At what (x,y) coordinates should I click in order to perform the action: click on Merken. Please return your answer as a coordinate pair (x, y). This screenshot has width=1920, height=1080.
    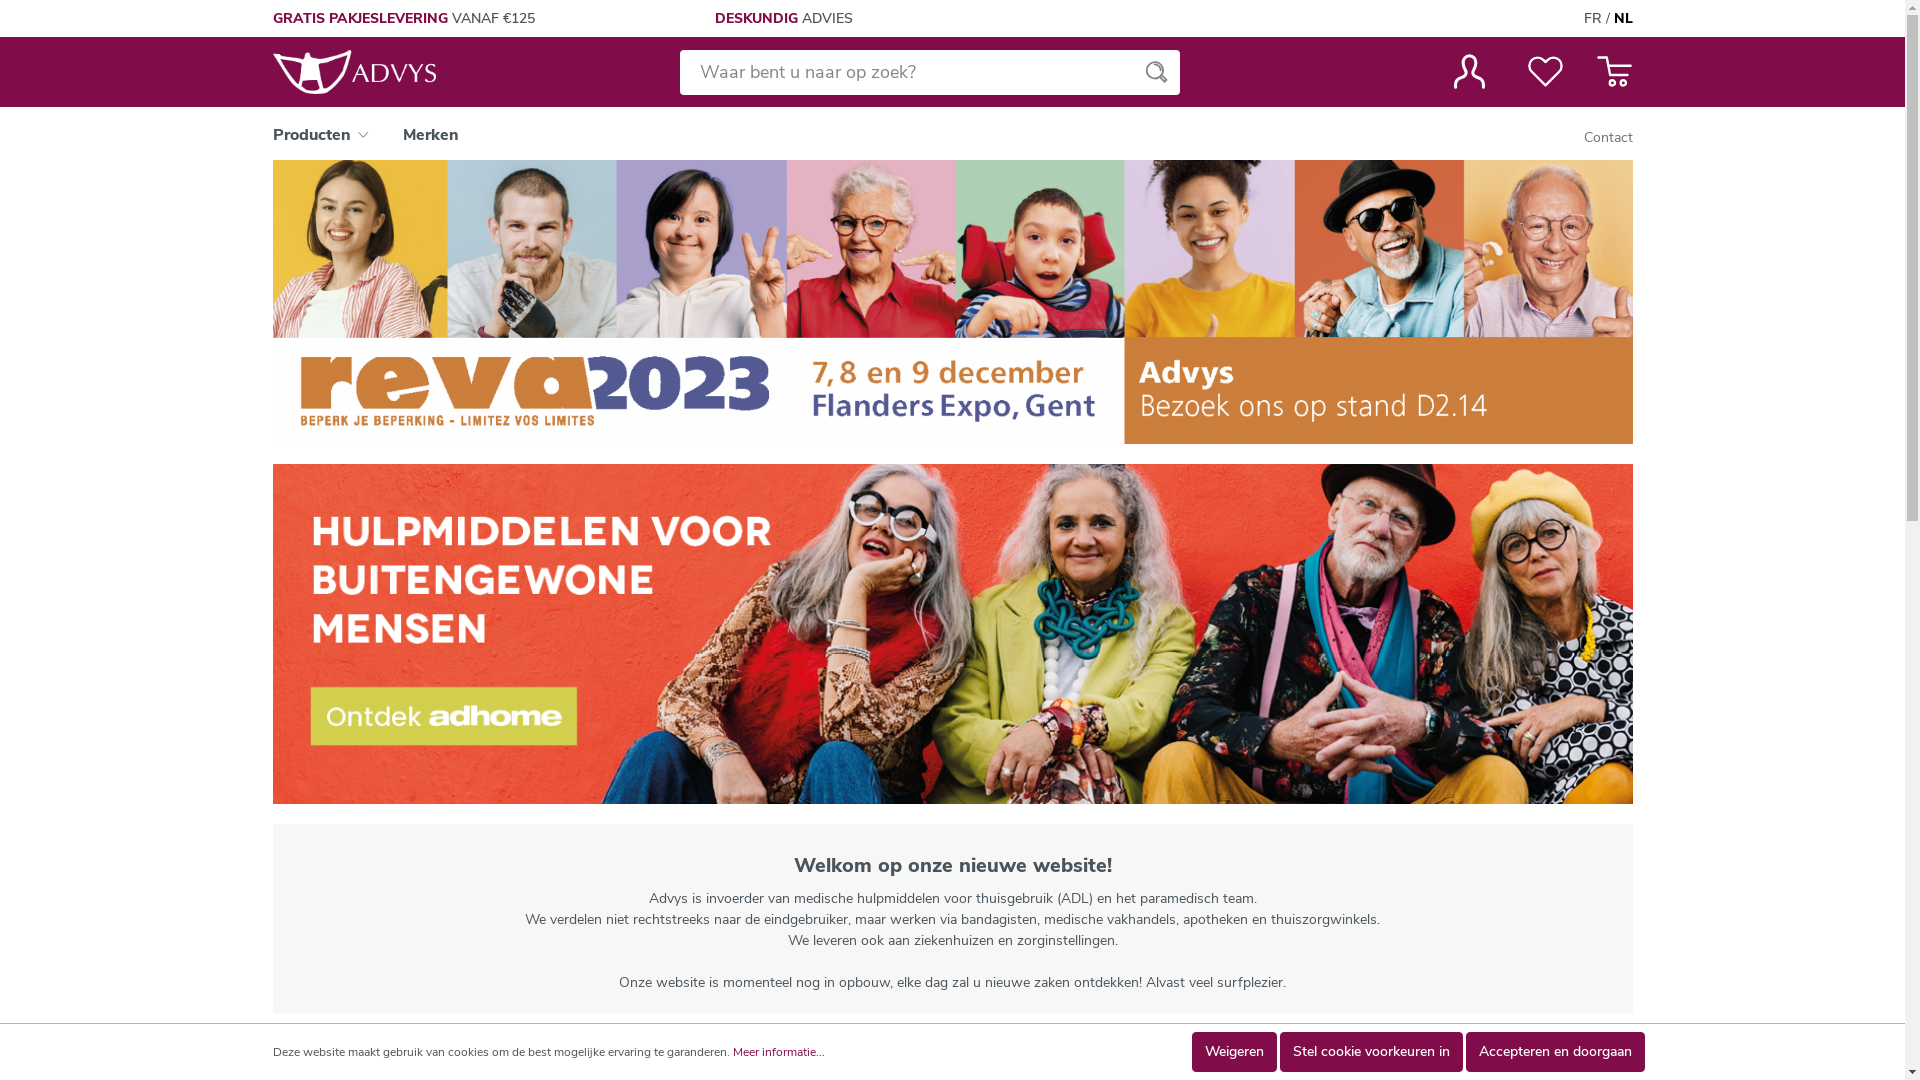
    Looking at the image, I should click on (431, 138).